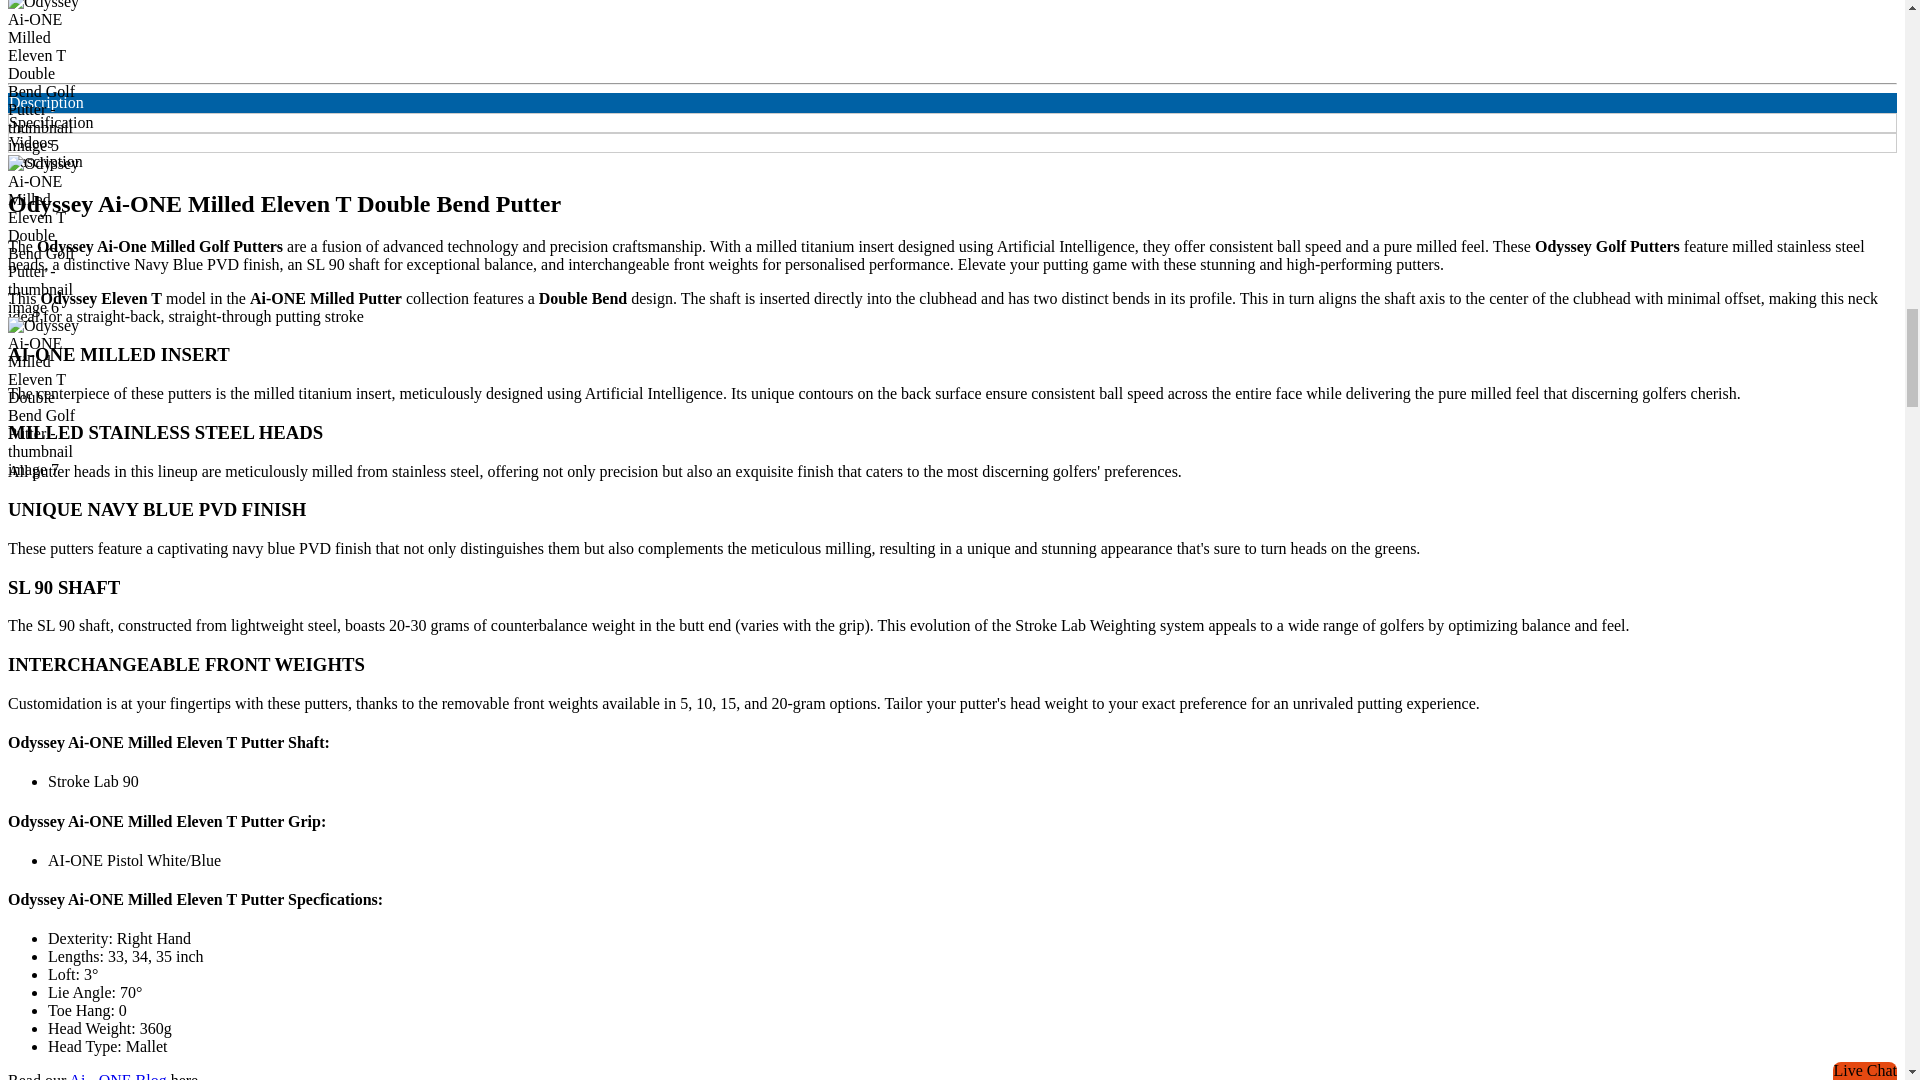 Image resolution: width=1920 pixels, height=1080 pixels. What do you see at coordinates (264, 36) in the screenshot?
I see `Video` at bounding box center [264, 36].